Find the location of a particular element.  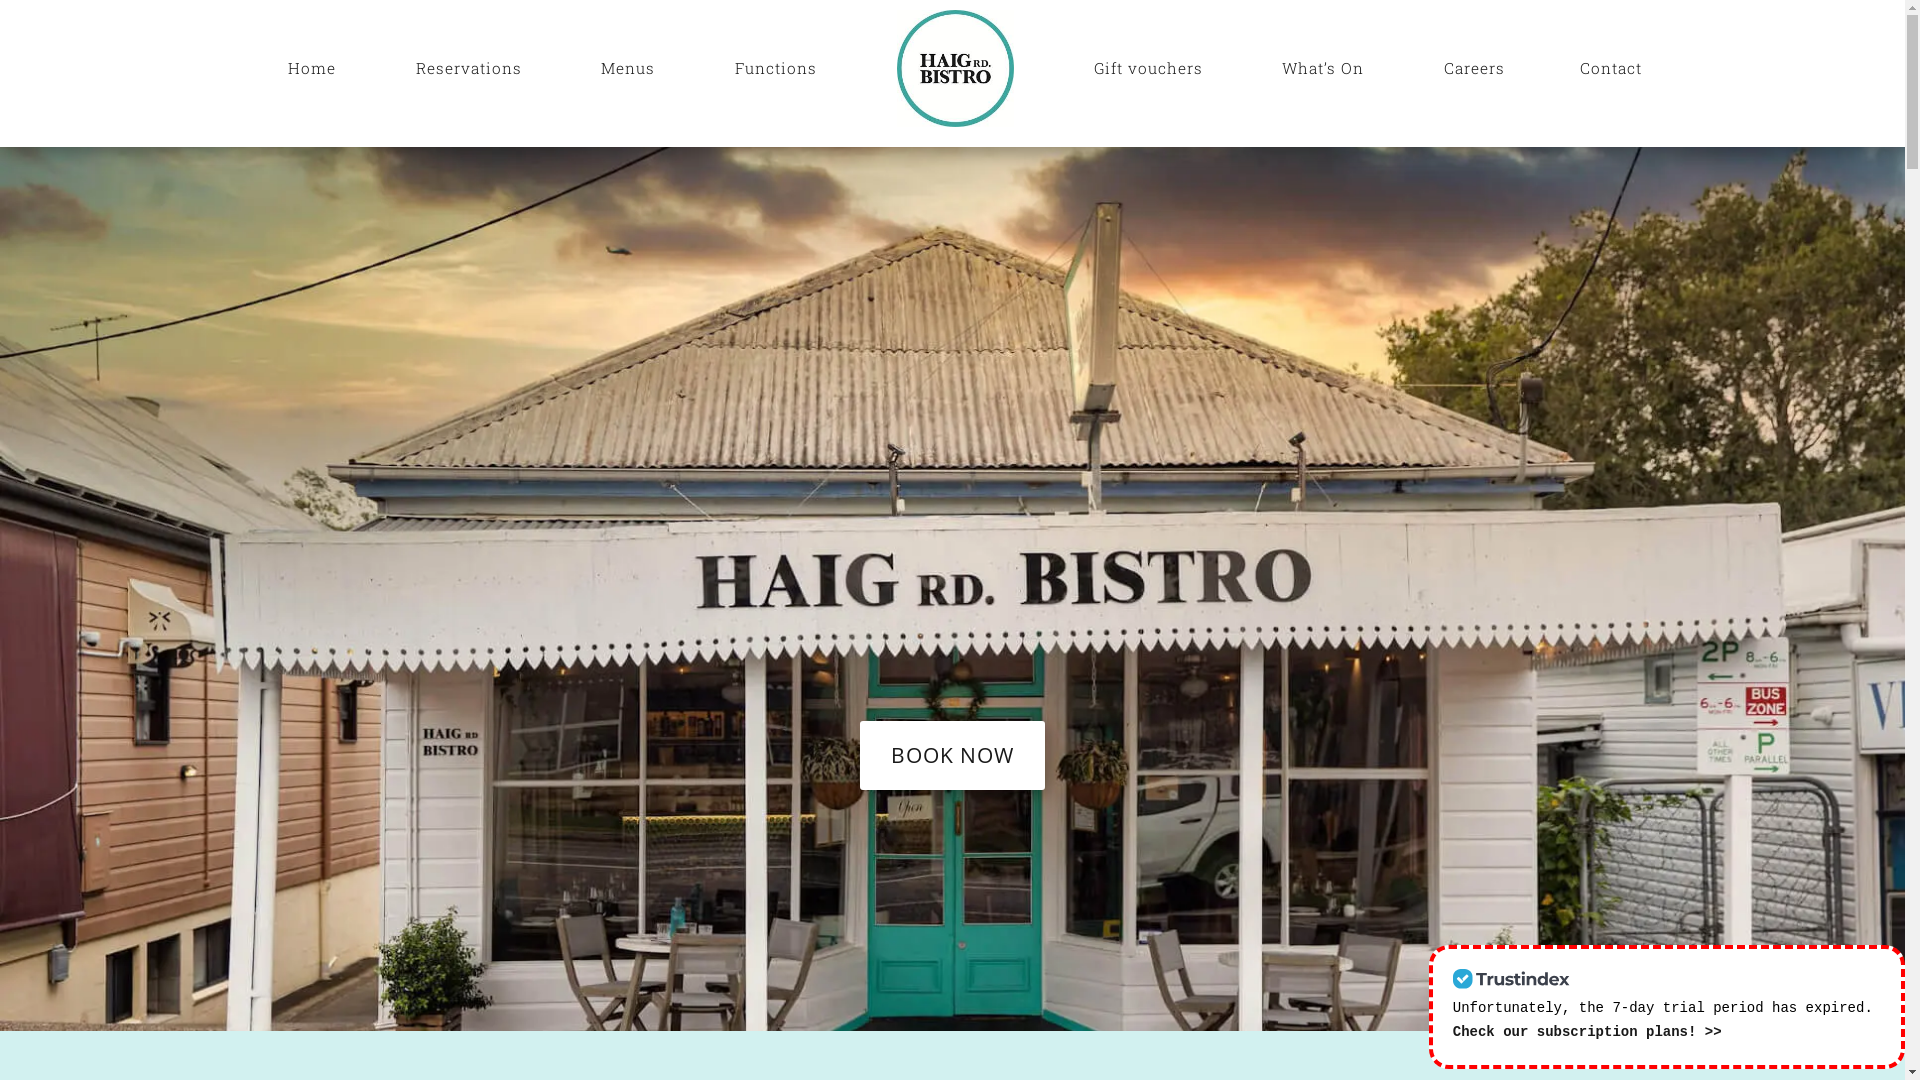

BOOK NOW is located at coordinates (952, 756).